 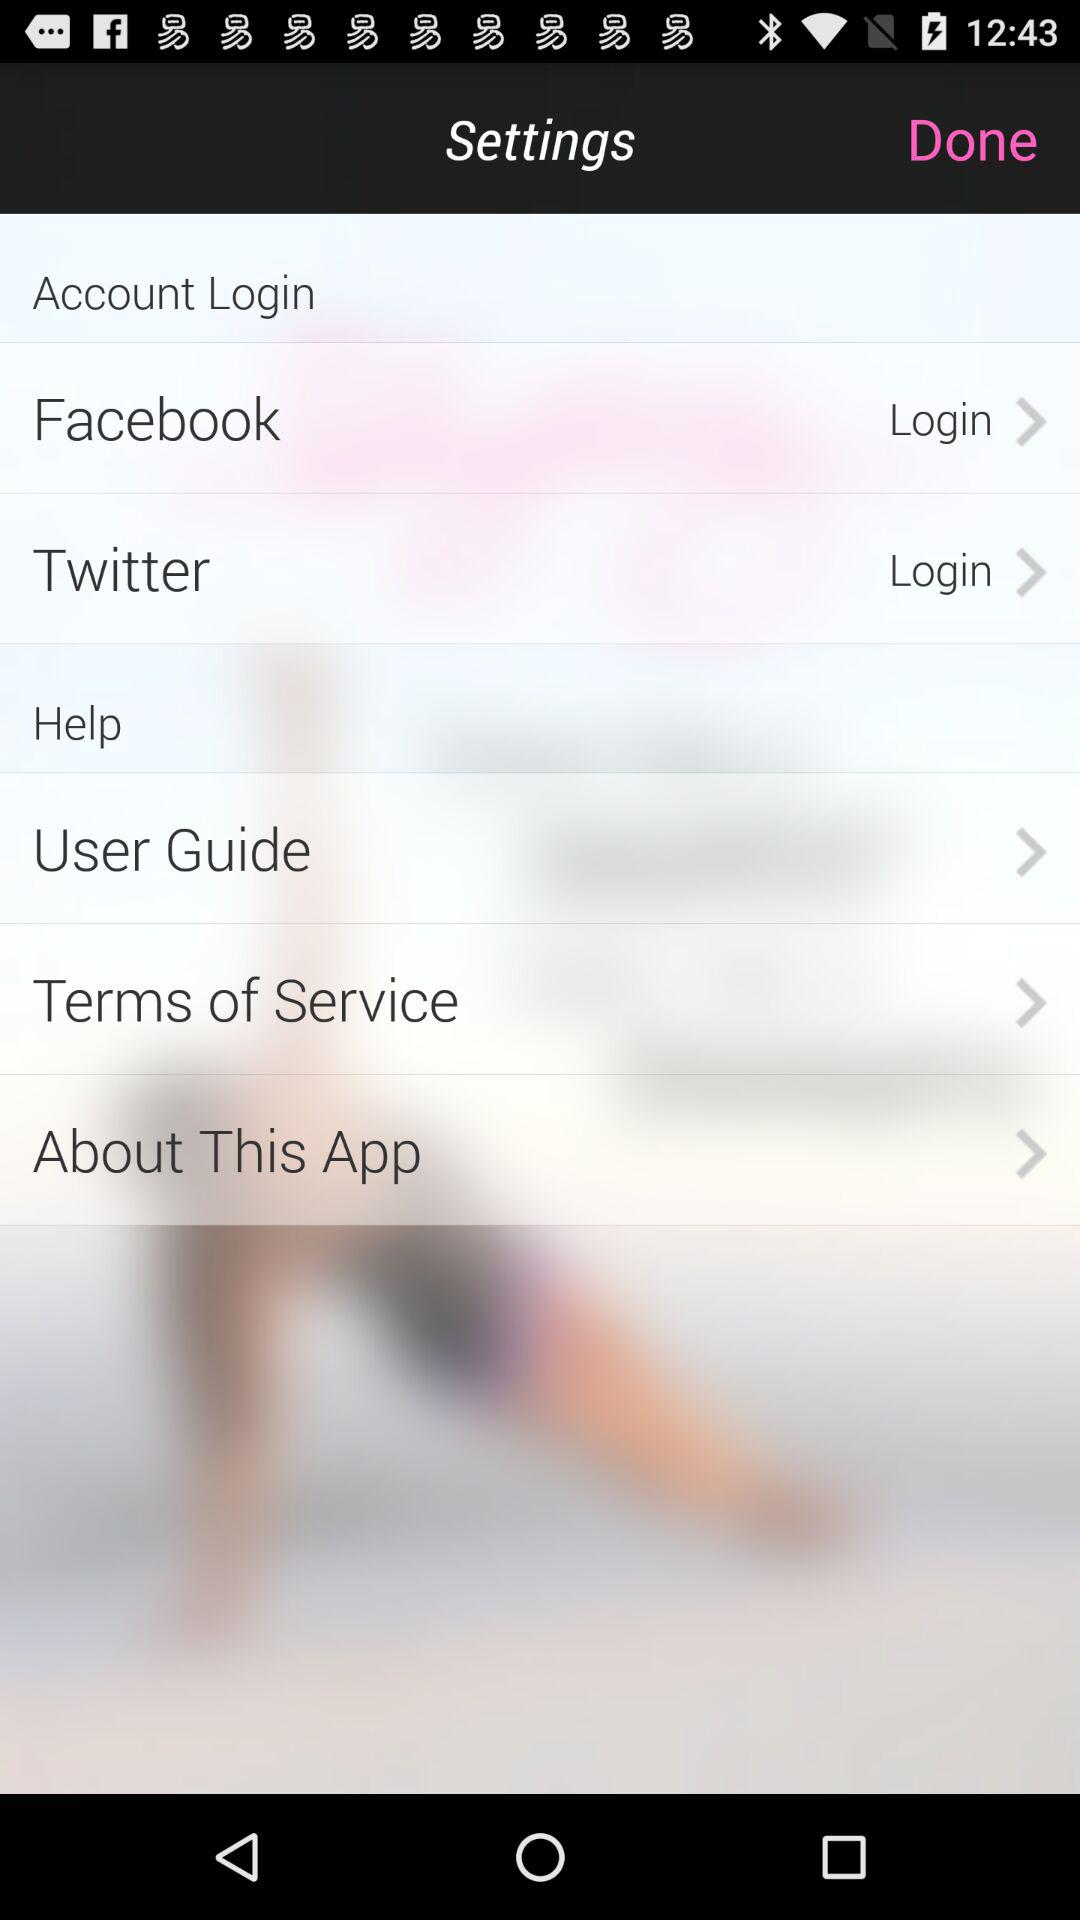 I want to click on flip to the done icon, so click(x=992, y=138).